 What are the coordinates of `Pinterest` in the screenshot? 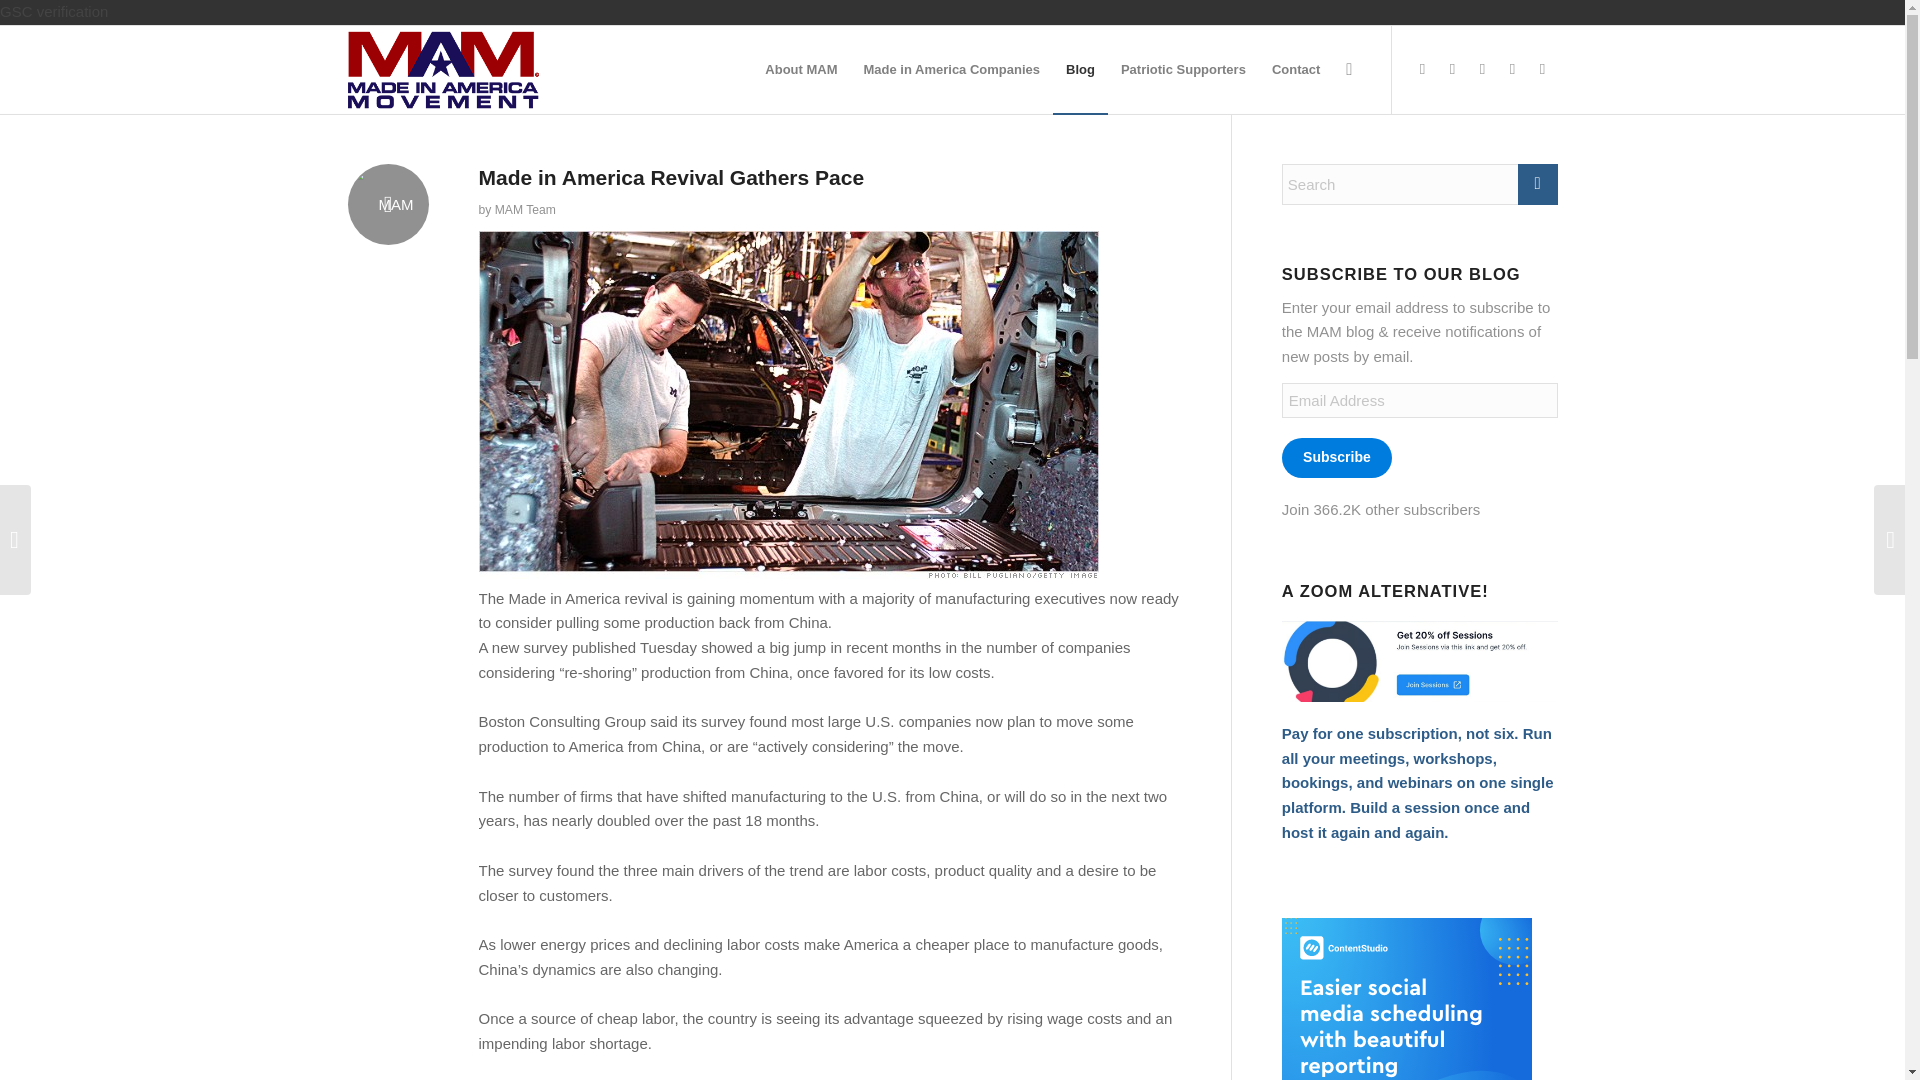 It's located at (1482, 69).